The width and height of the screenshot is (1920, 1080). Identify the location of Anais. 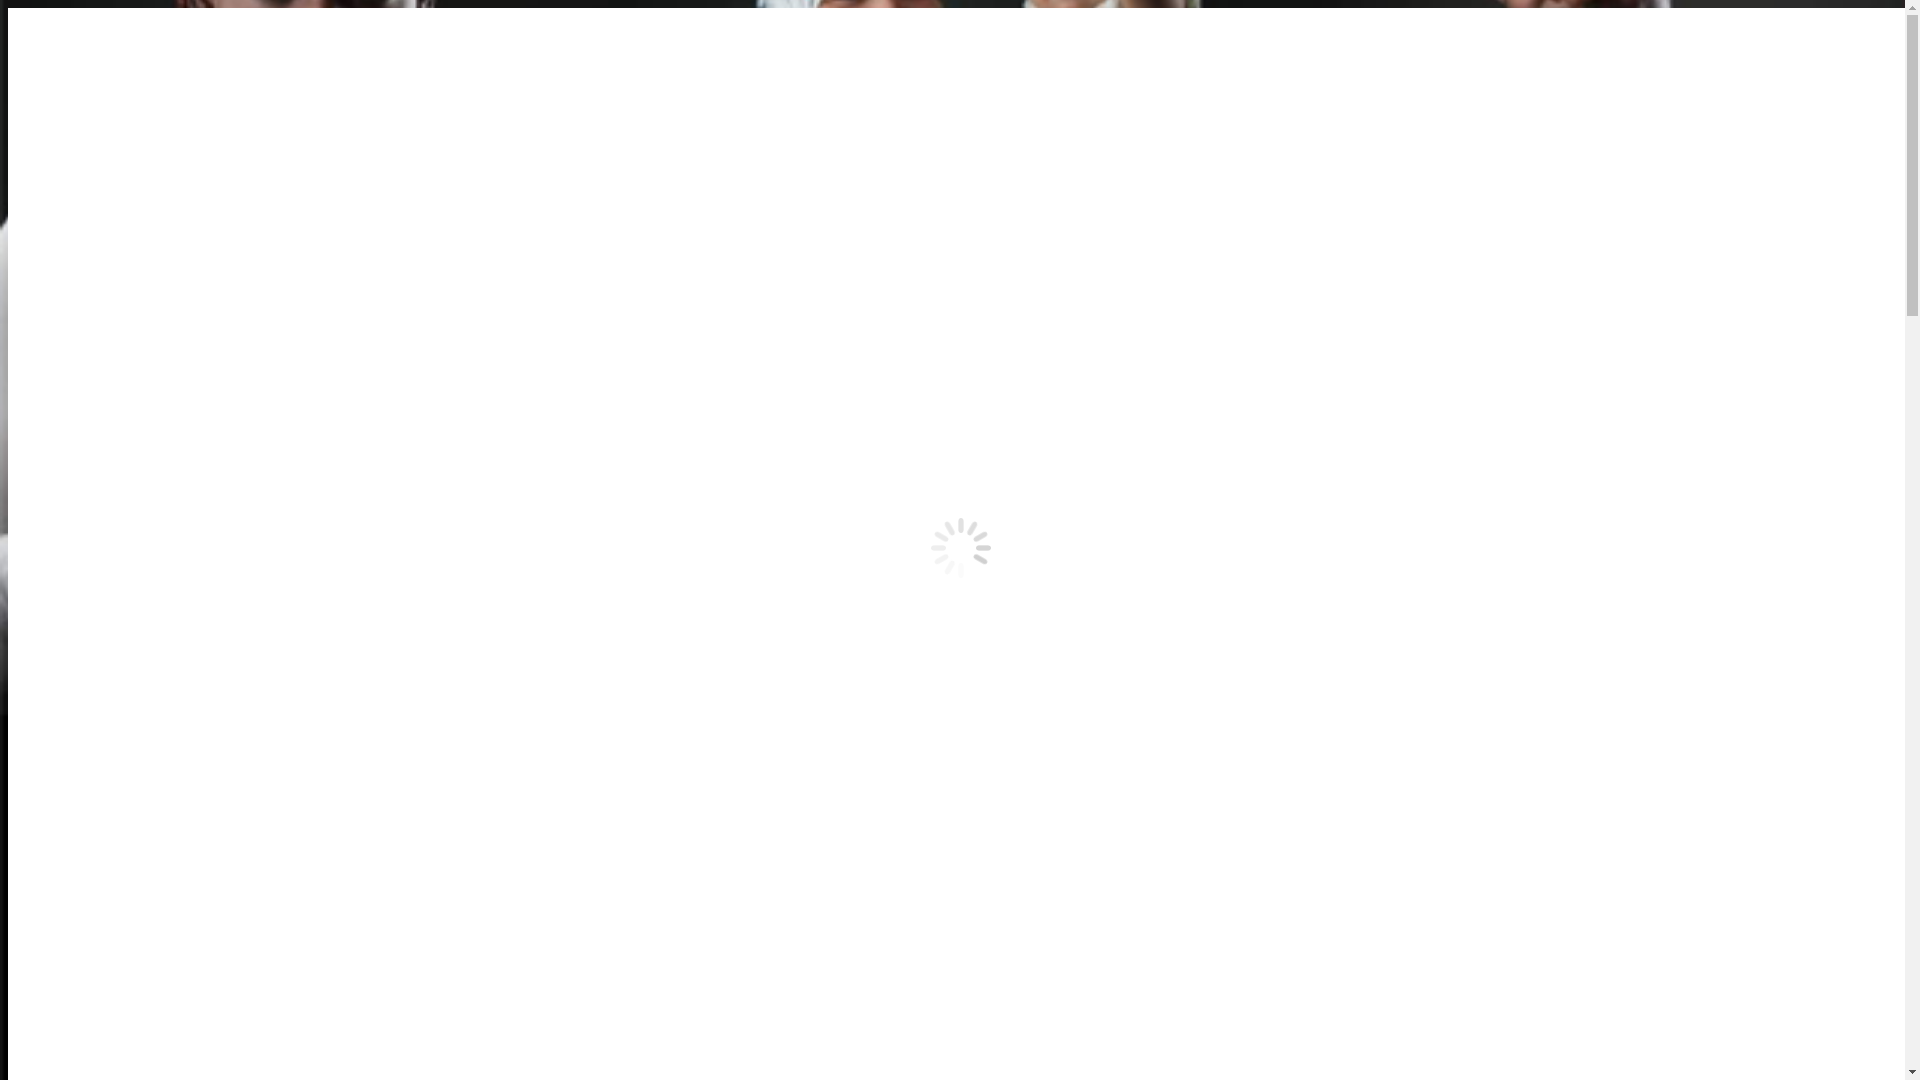
(106, 636).